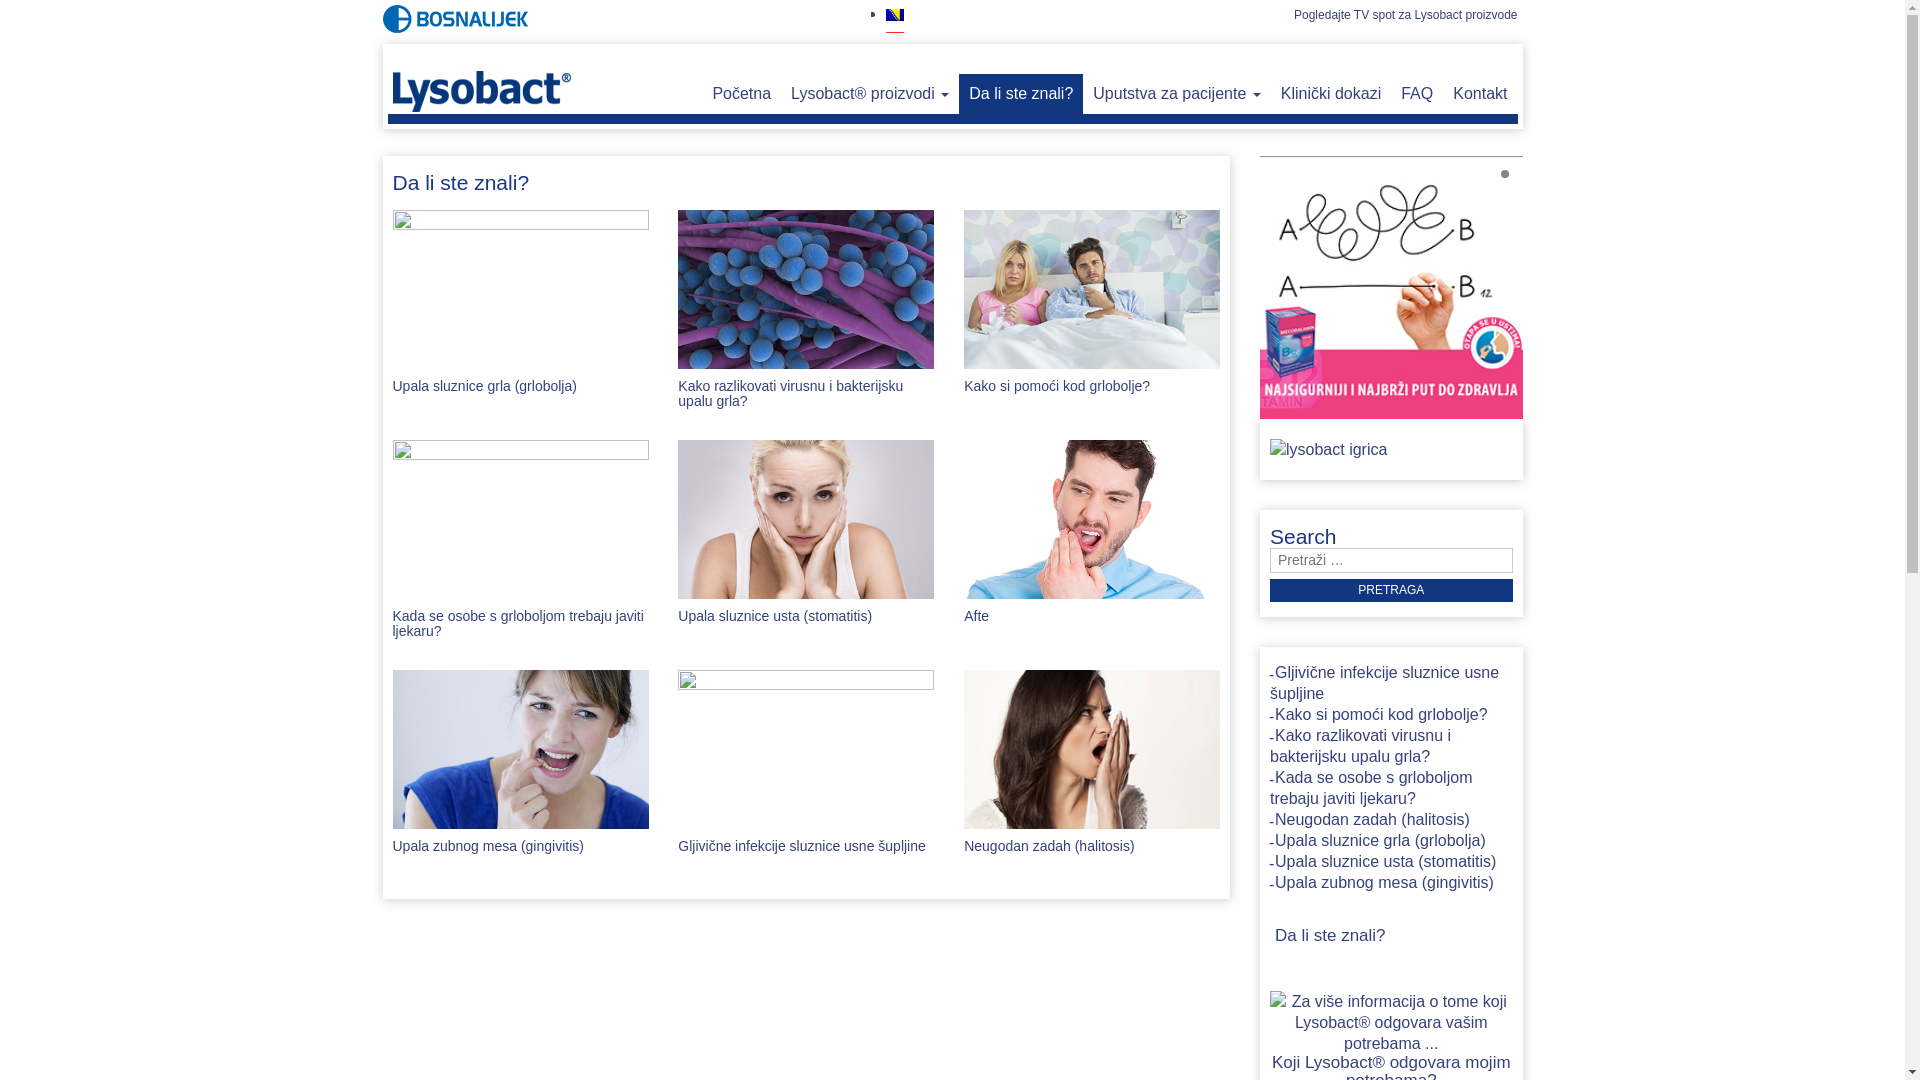 Image resolution: width=1920 pixels, height=1080 pixels. I want to click on Da li ste znali?, so click(1021, 94).